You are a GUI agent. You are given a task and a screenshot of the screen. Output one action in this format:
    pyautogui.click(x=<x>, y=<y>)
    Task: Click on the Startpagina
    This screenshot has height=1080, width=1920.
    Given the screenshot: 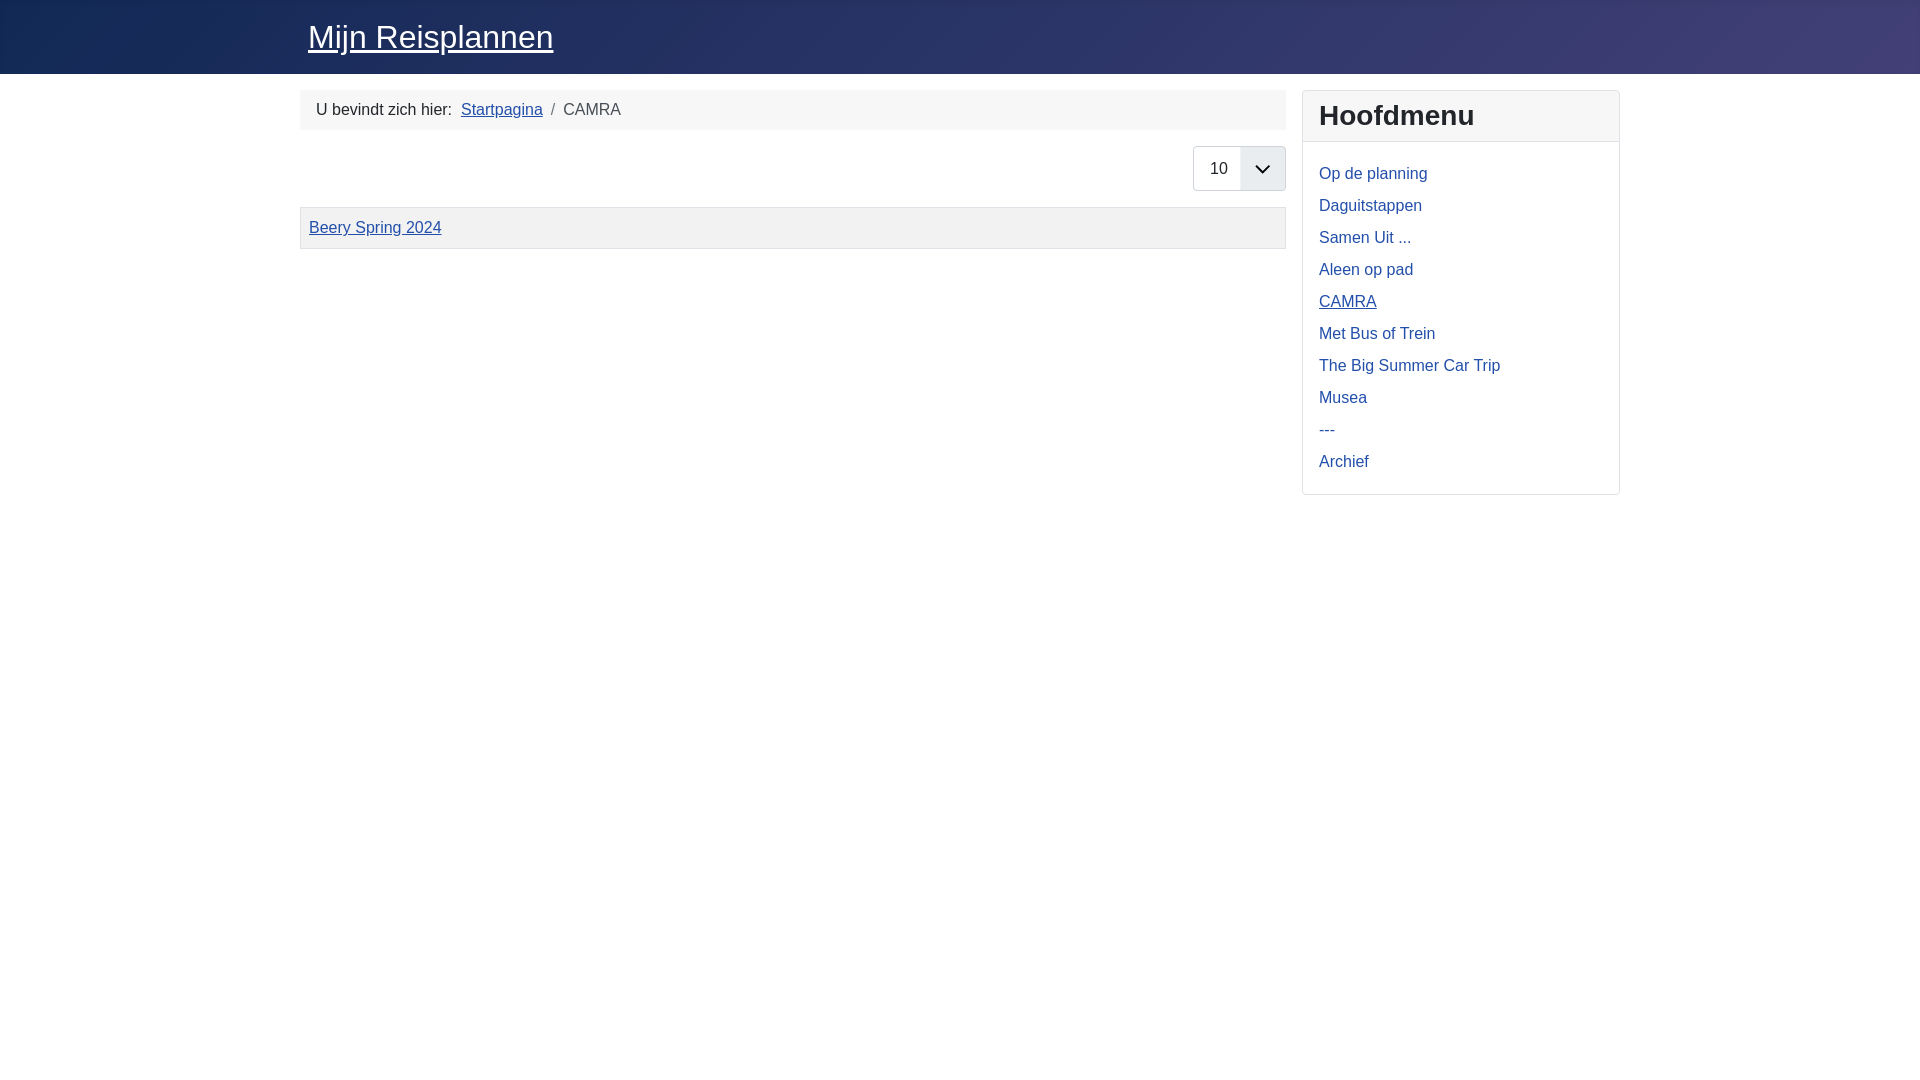 What is the action you would take?
    pyautogui.click(x=502, y=110)
    